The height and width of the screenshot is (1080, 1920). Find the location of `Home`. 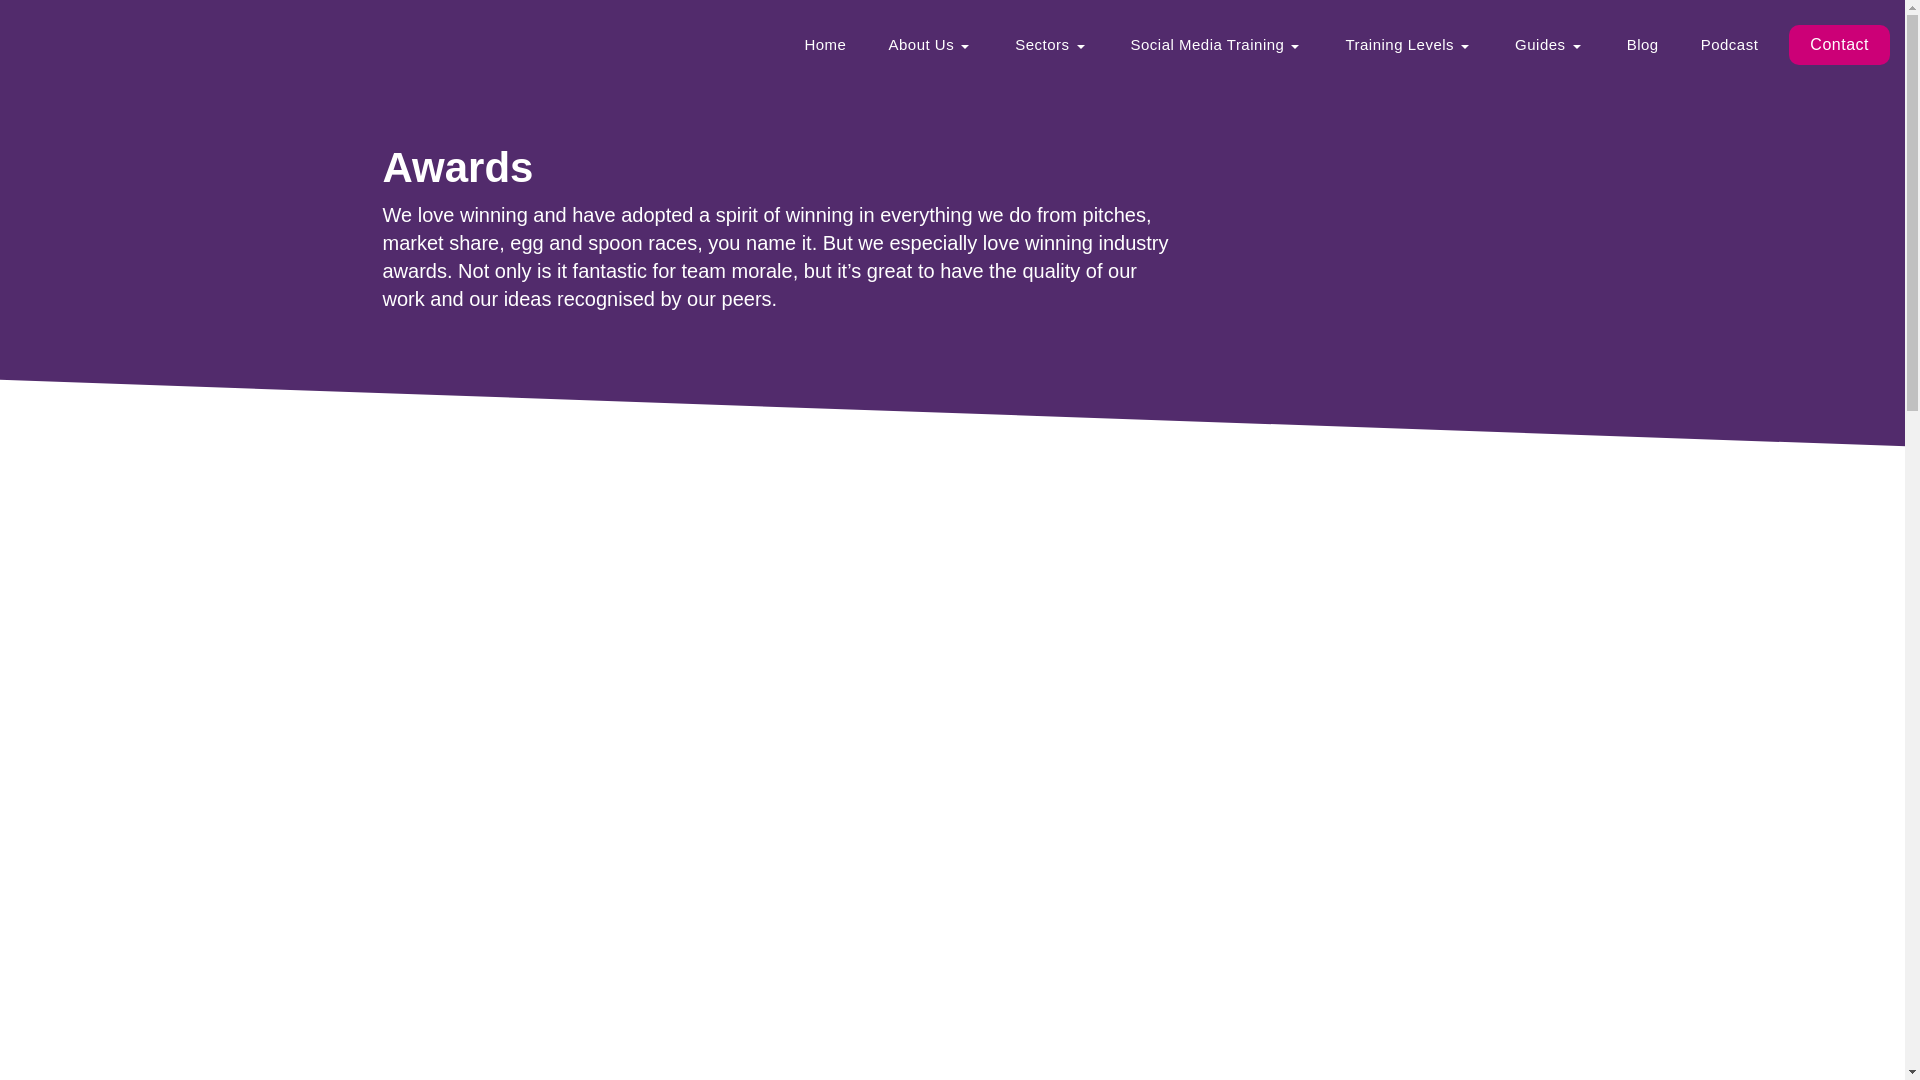

Home is located at coordinates (825, 44).